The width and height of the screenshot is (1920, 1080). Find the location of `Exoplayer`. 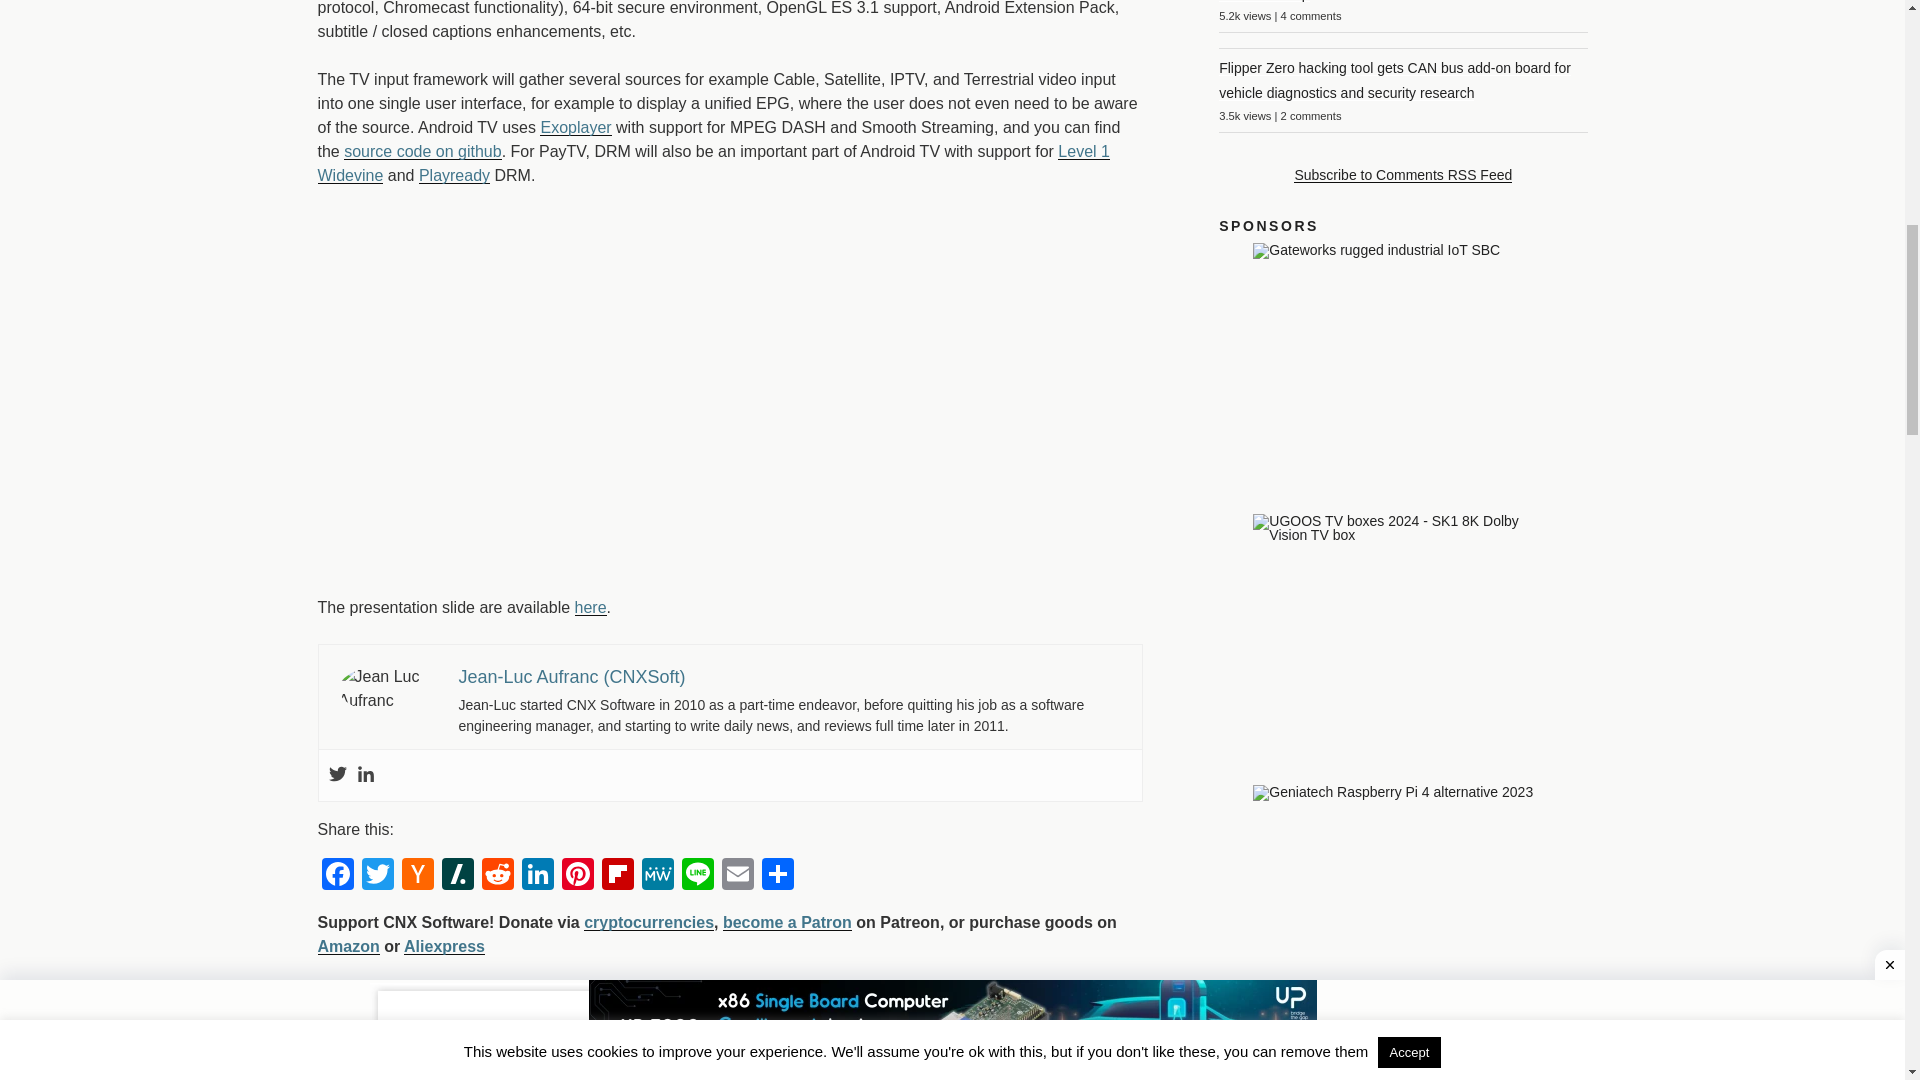

Exoplayer is located at coordinates (574, 127).